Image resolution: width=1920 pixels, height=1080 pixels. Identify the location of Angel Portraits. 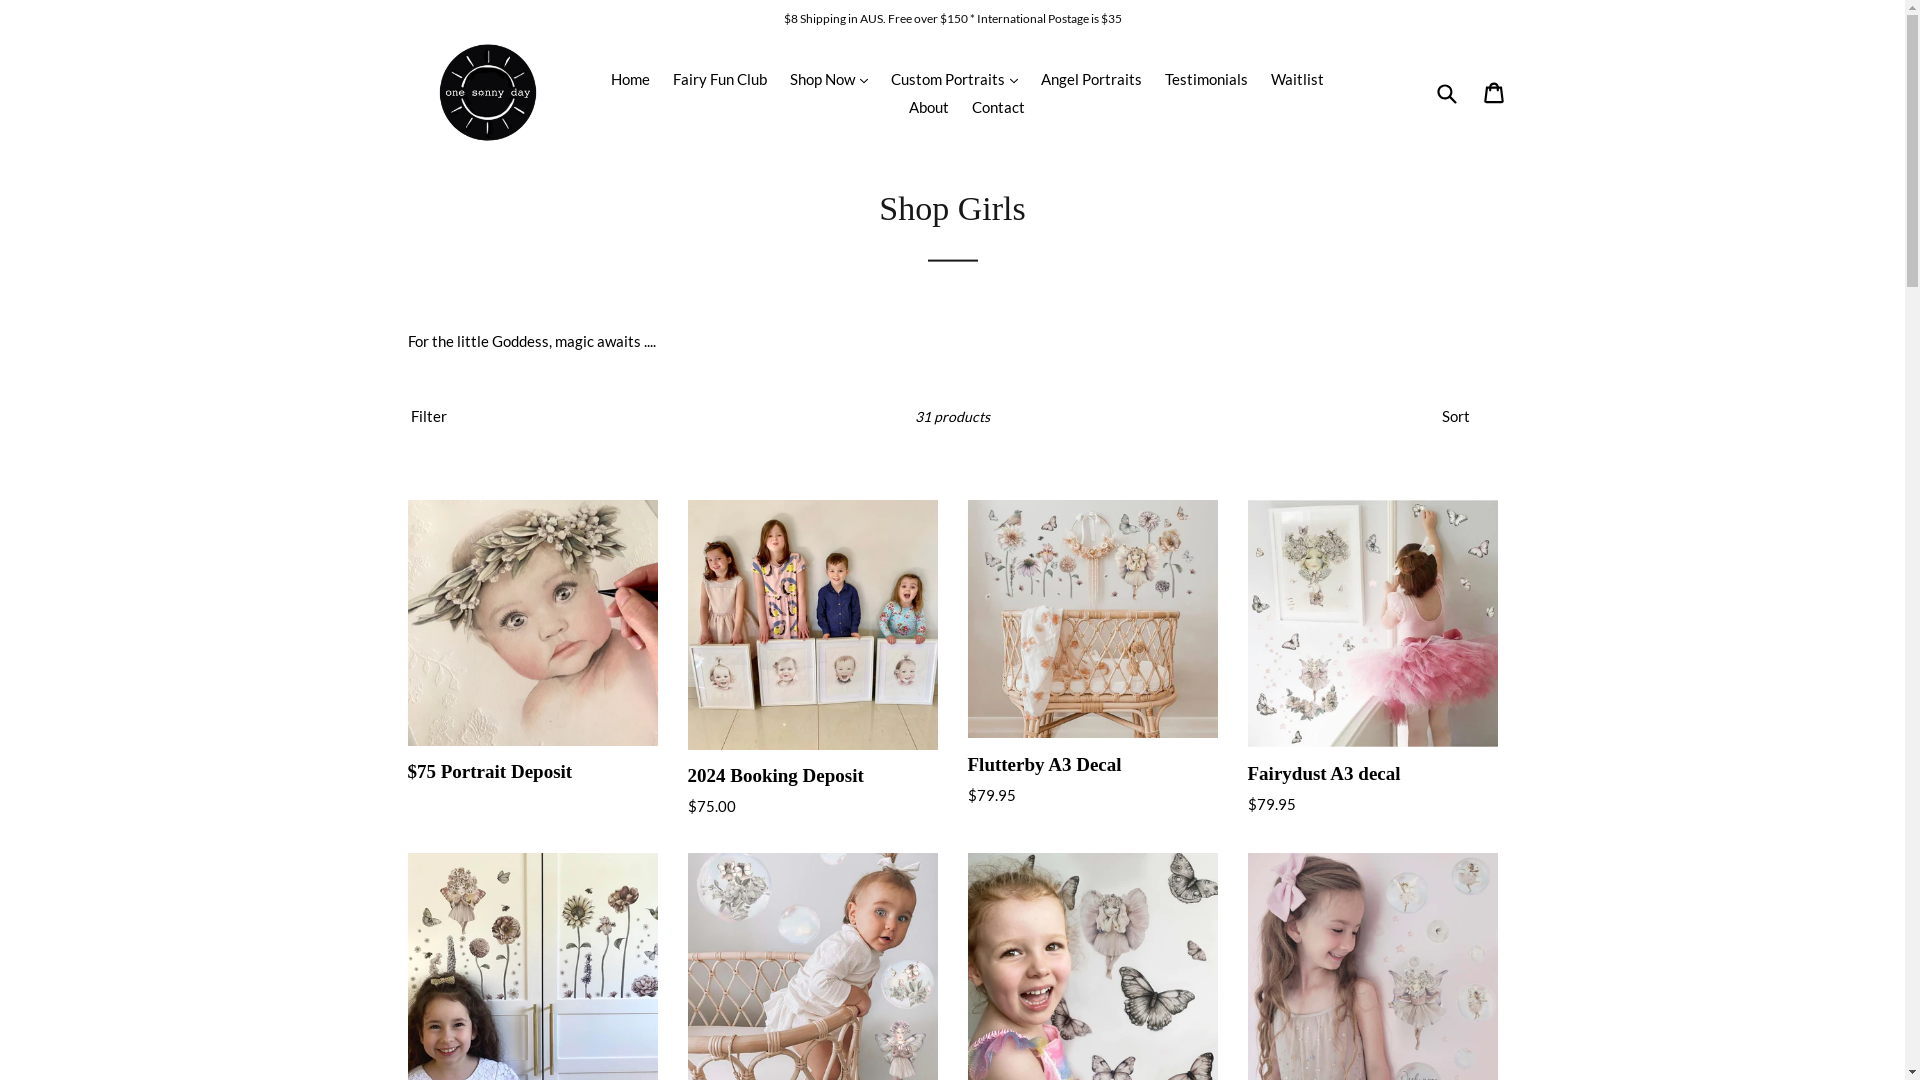
(1092, 78).